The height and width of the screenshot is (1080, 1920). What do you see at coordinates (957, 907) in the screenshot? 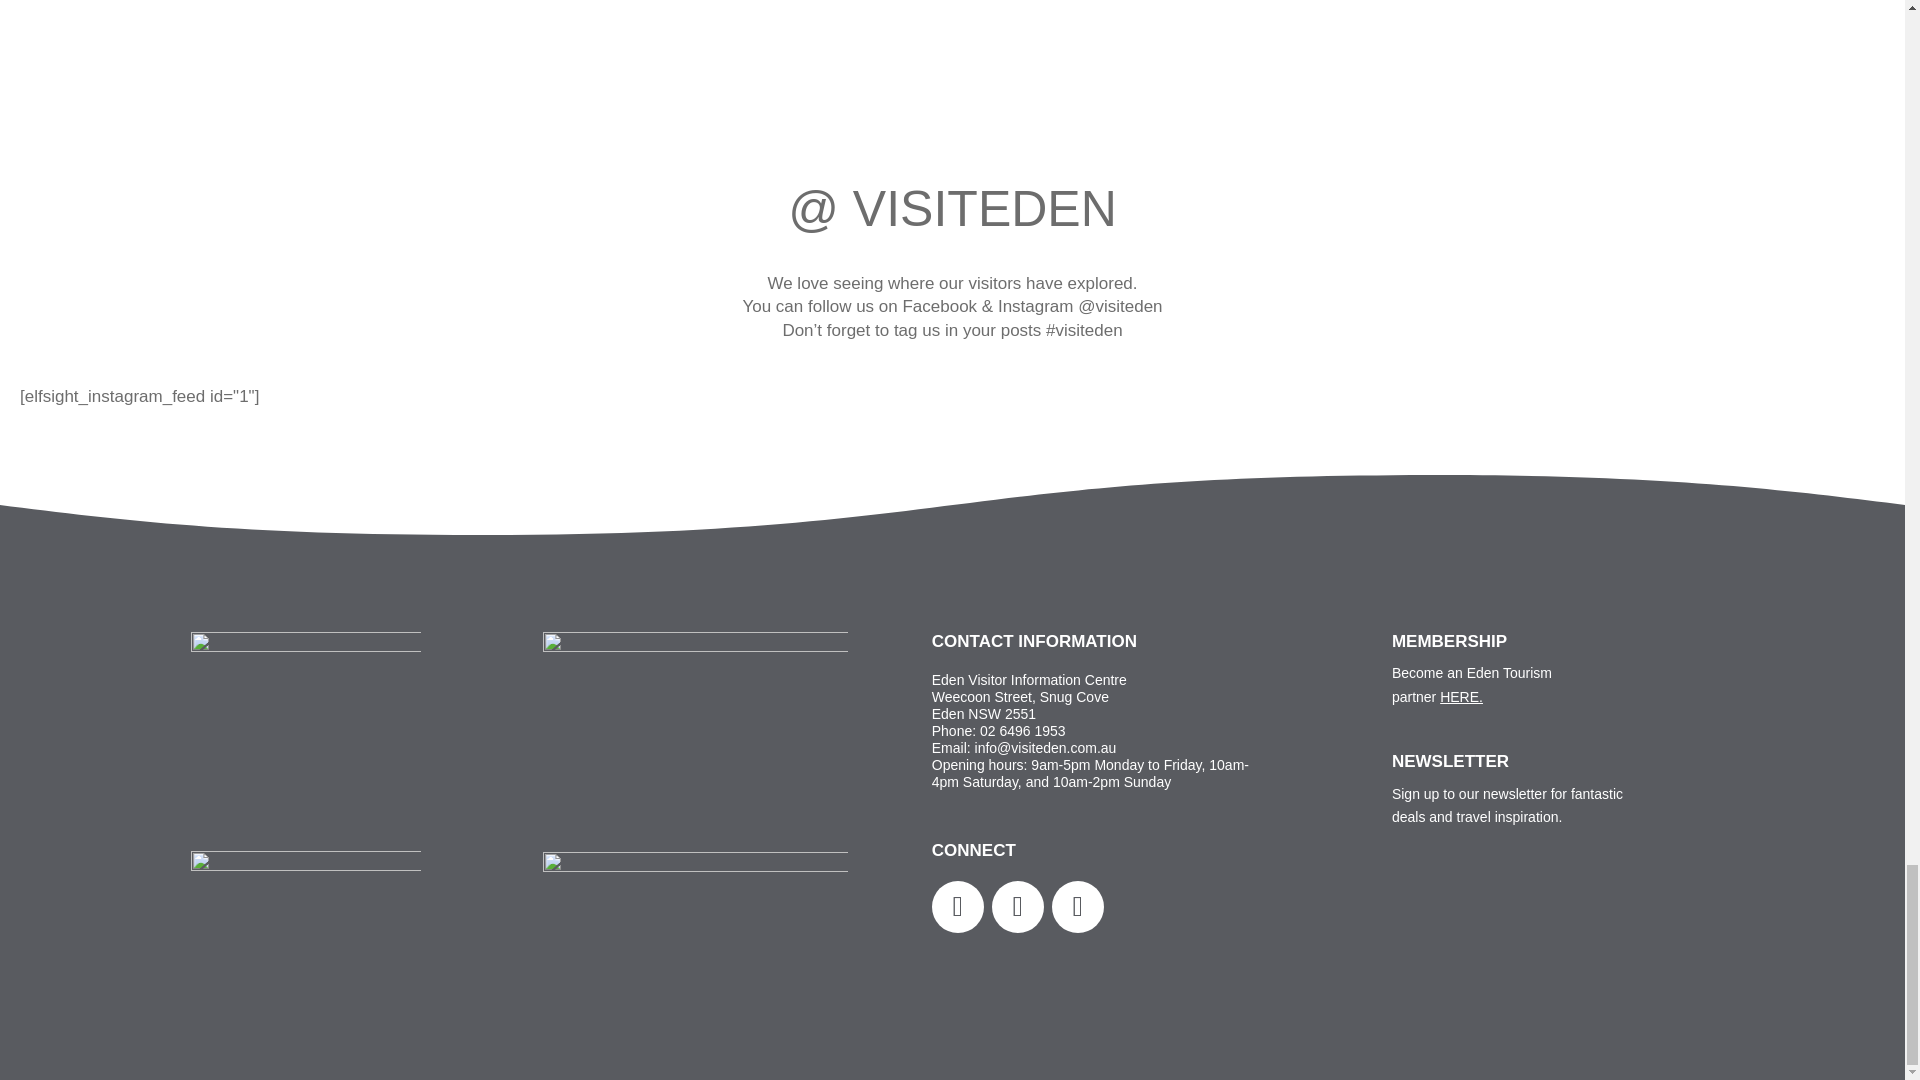
I see `Follow on Instagram` at bounding box center [957, 907].